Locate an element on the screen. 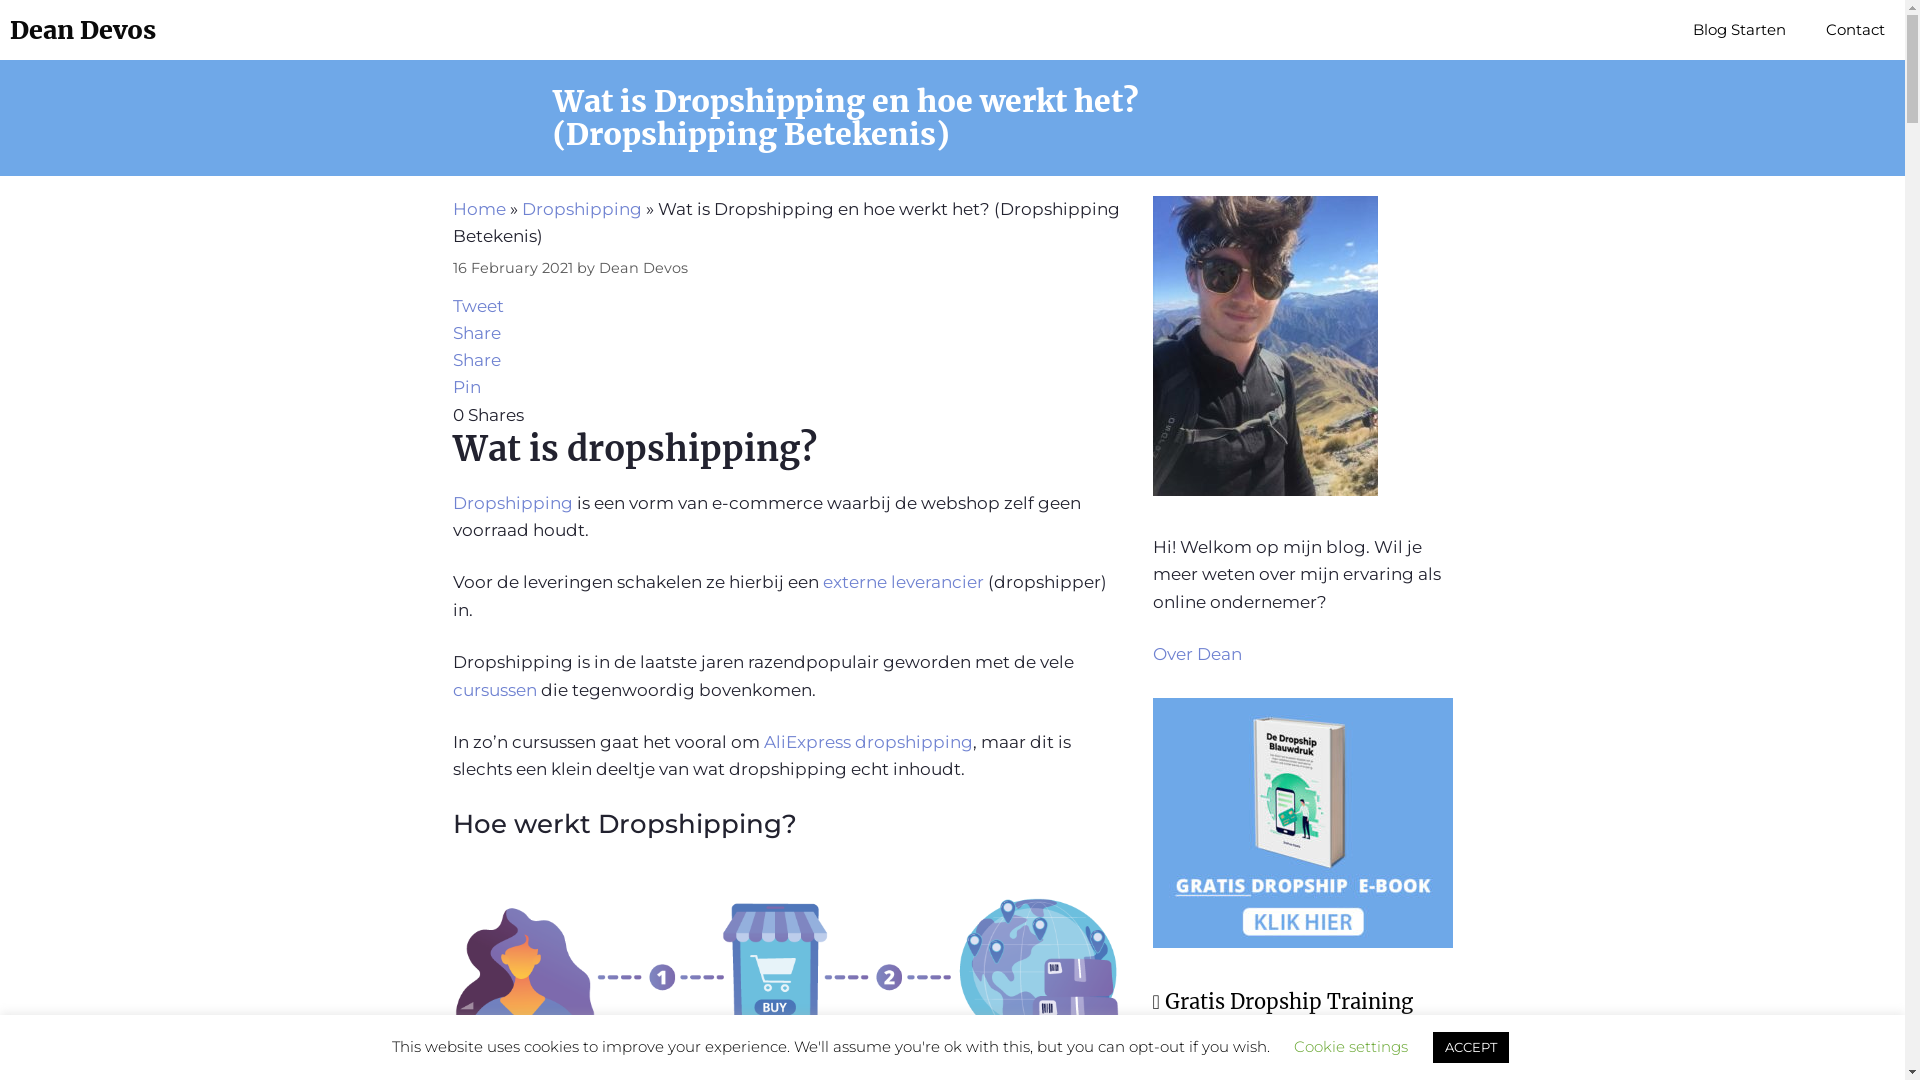 Image resolution: width=1920 pixels, height=1080 pixels. Share is located at coordinates (476, 333).